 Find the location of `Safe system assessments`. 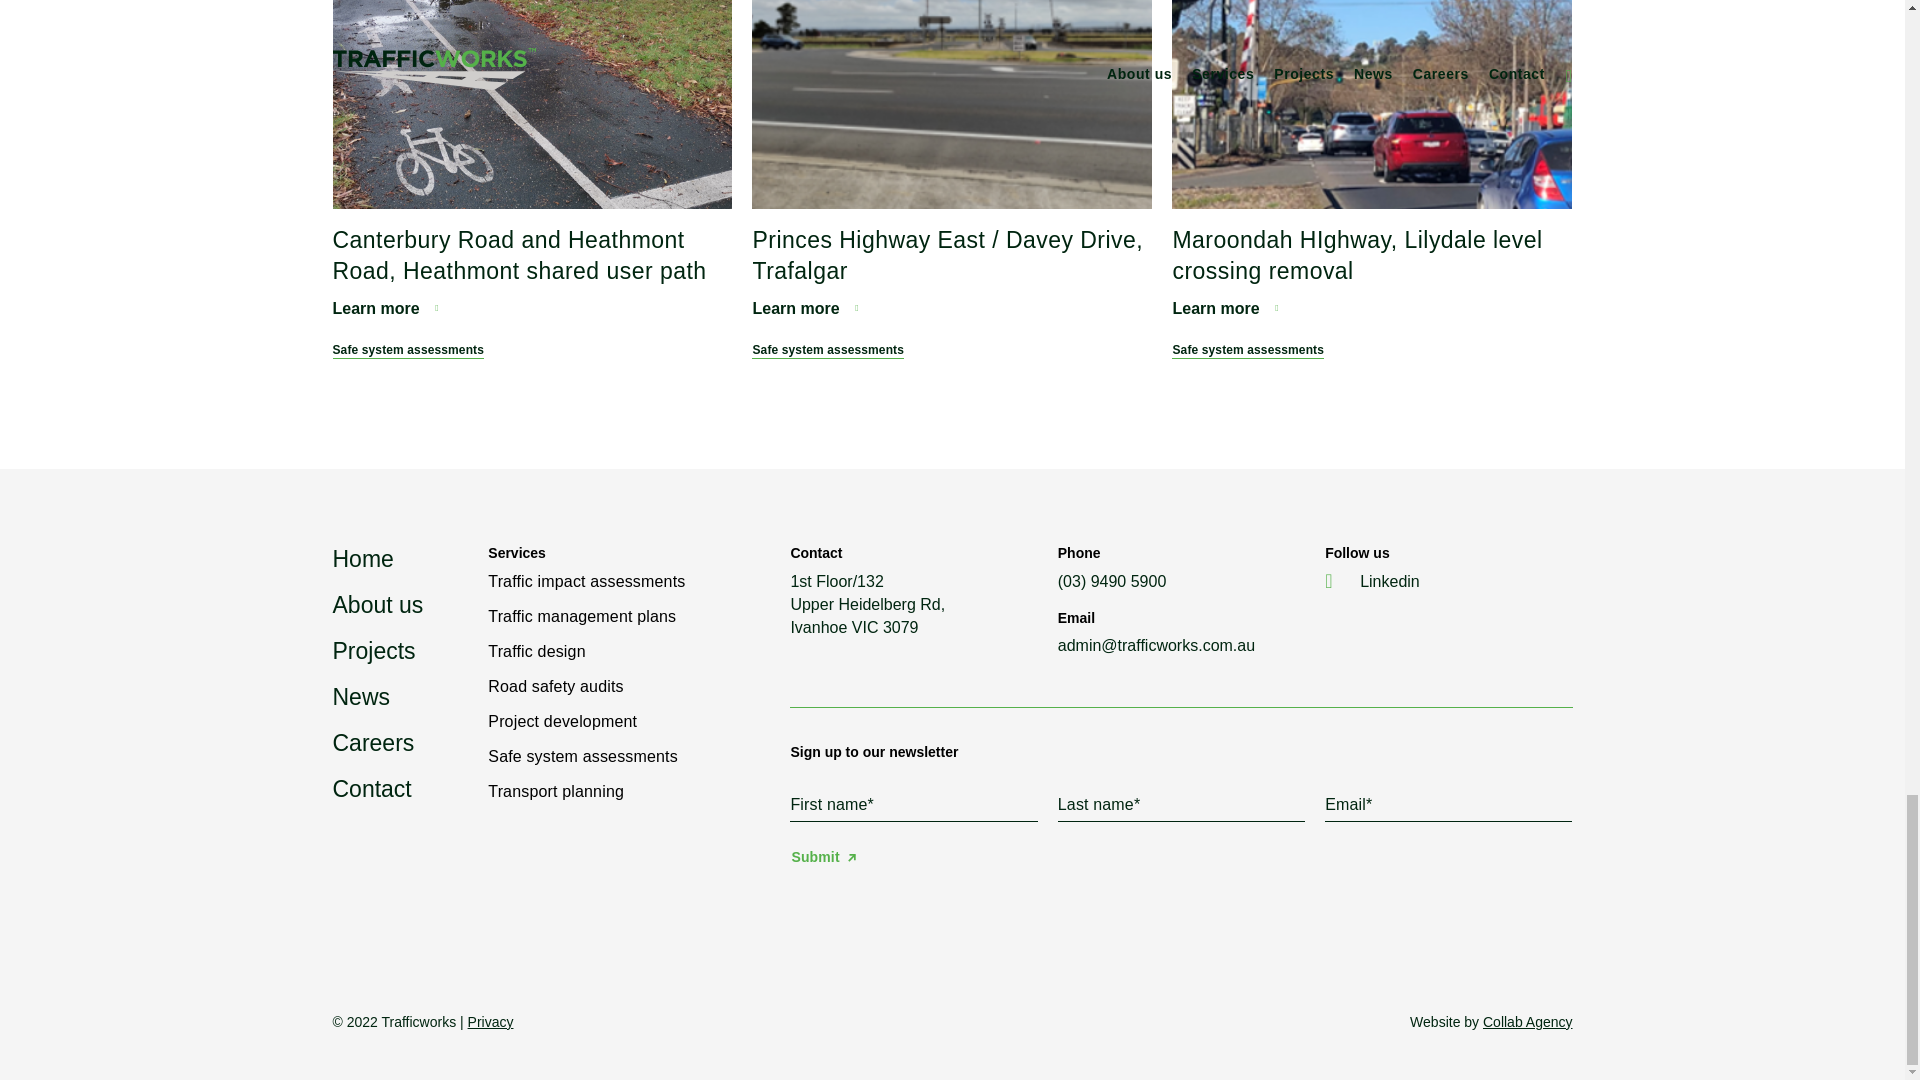

Safe system assessments is located at coordinates (408, 350).